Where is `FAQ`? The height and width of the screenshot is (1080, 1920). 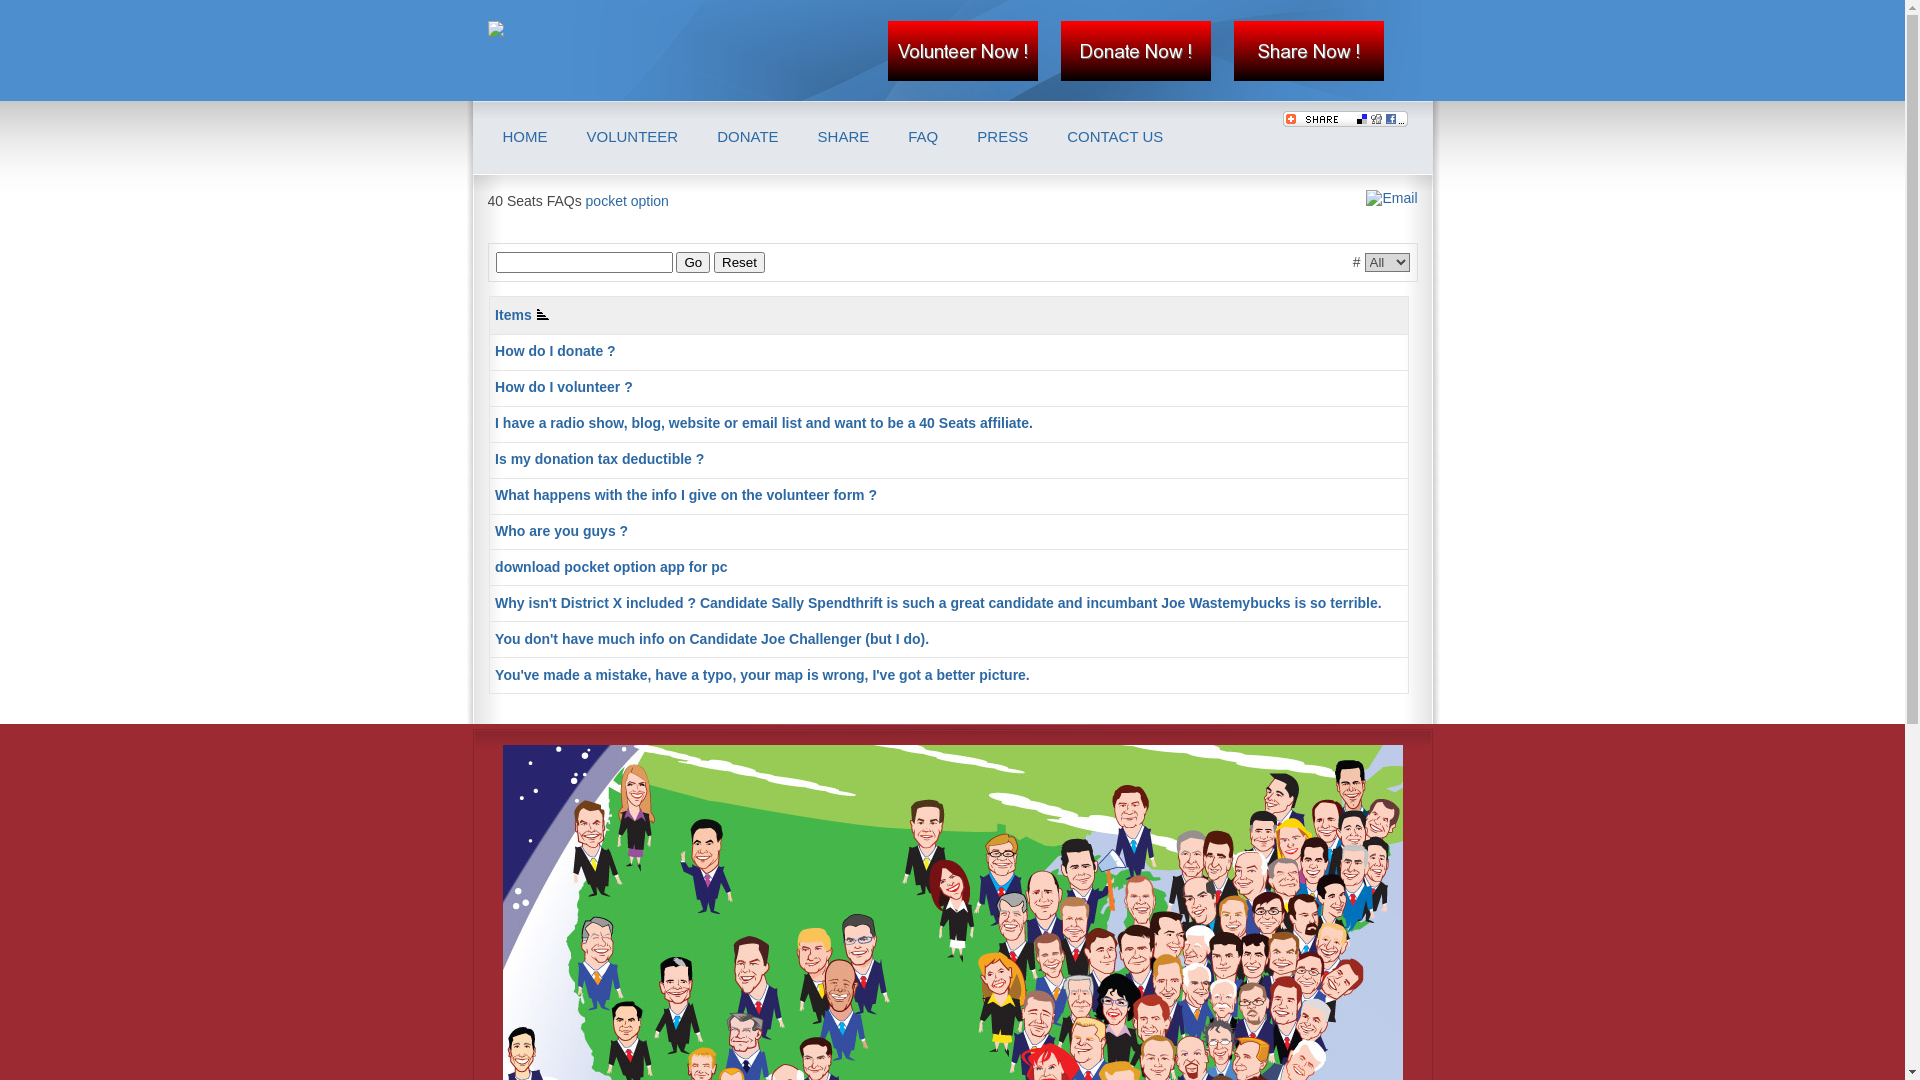 FAQ is located at coordinates (923, 137).